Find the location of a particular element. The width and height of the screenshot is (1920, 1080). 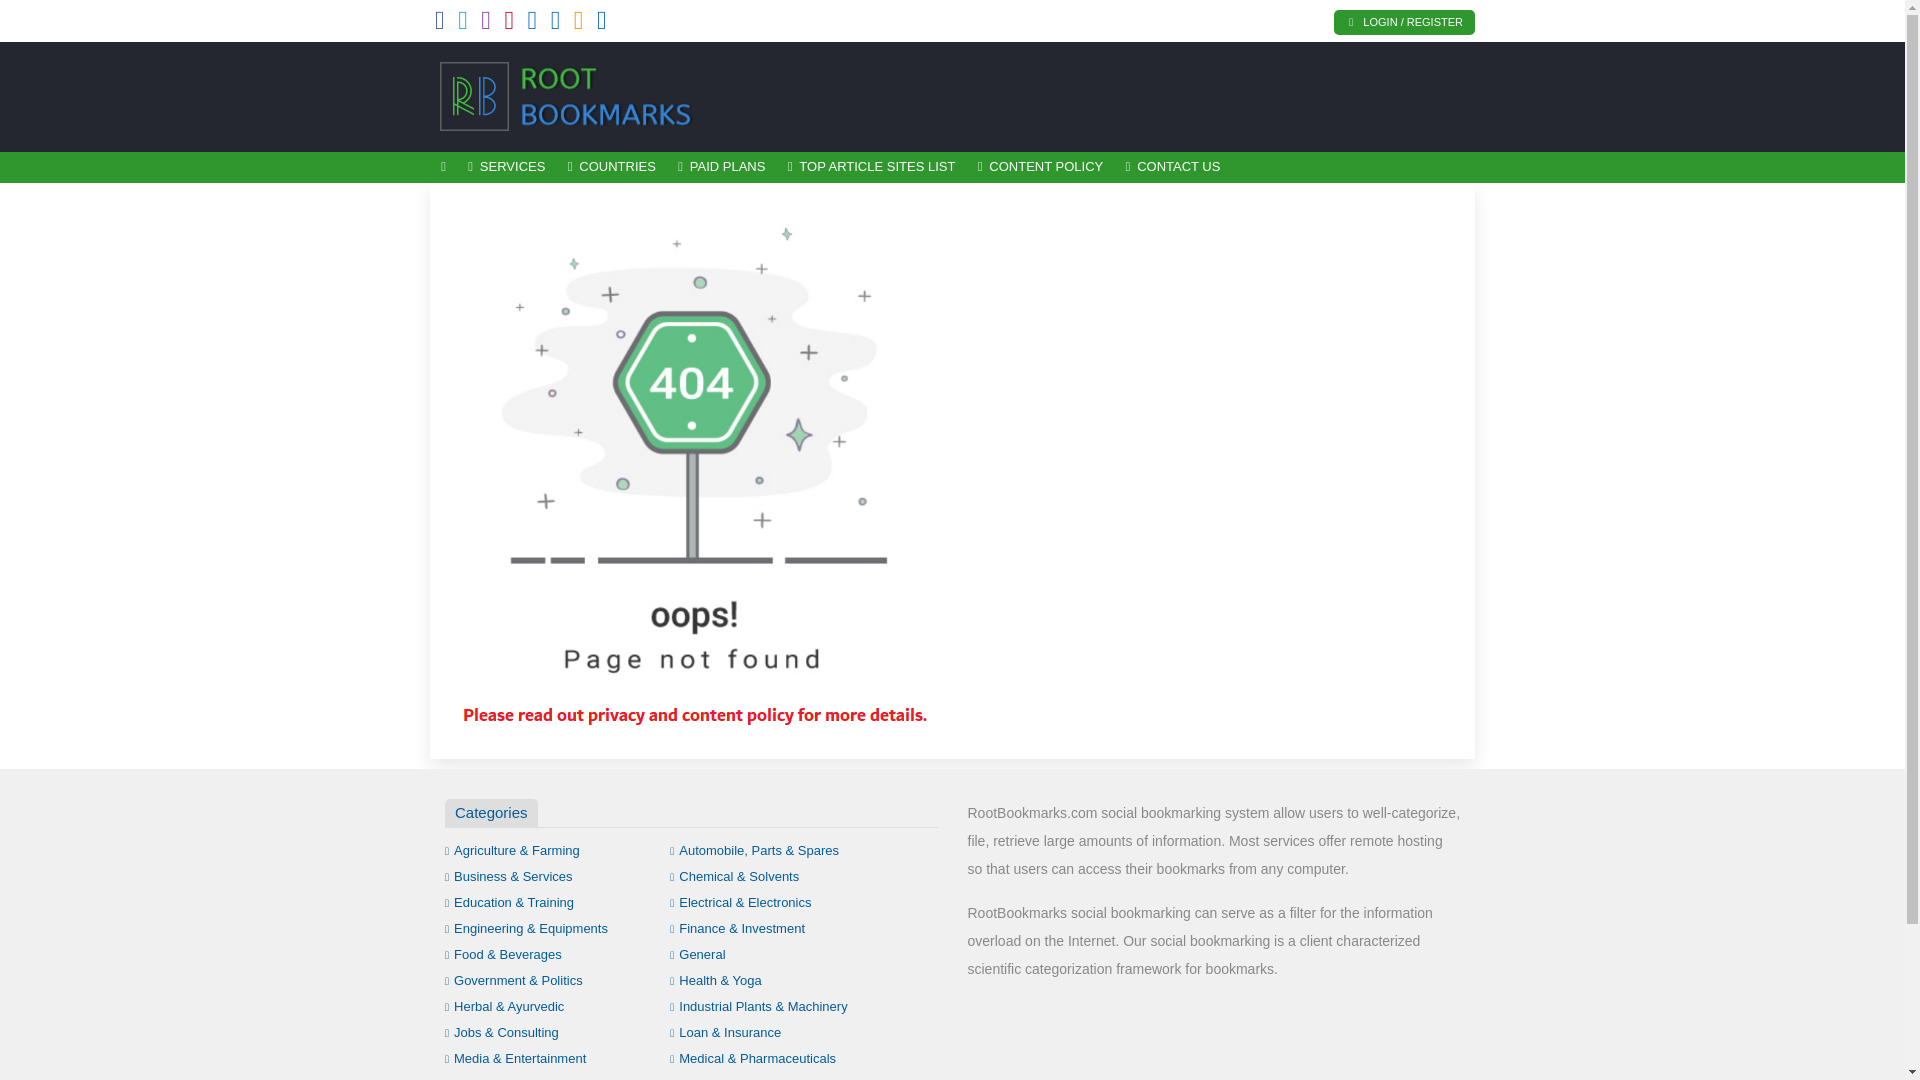

PAID PLANS is located at coordinates (722, 167).